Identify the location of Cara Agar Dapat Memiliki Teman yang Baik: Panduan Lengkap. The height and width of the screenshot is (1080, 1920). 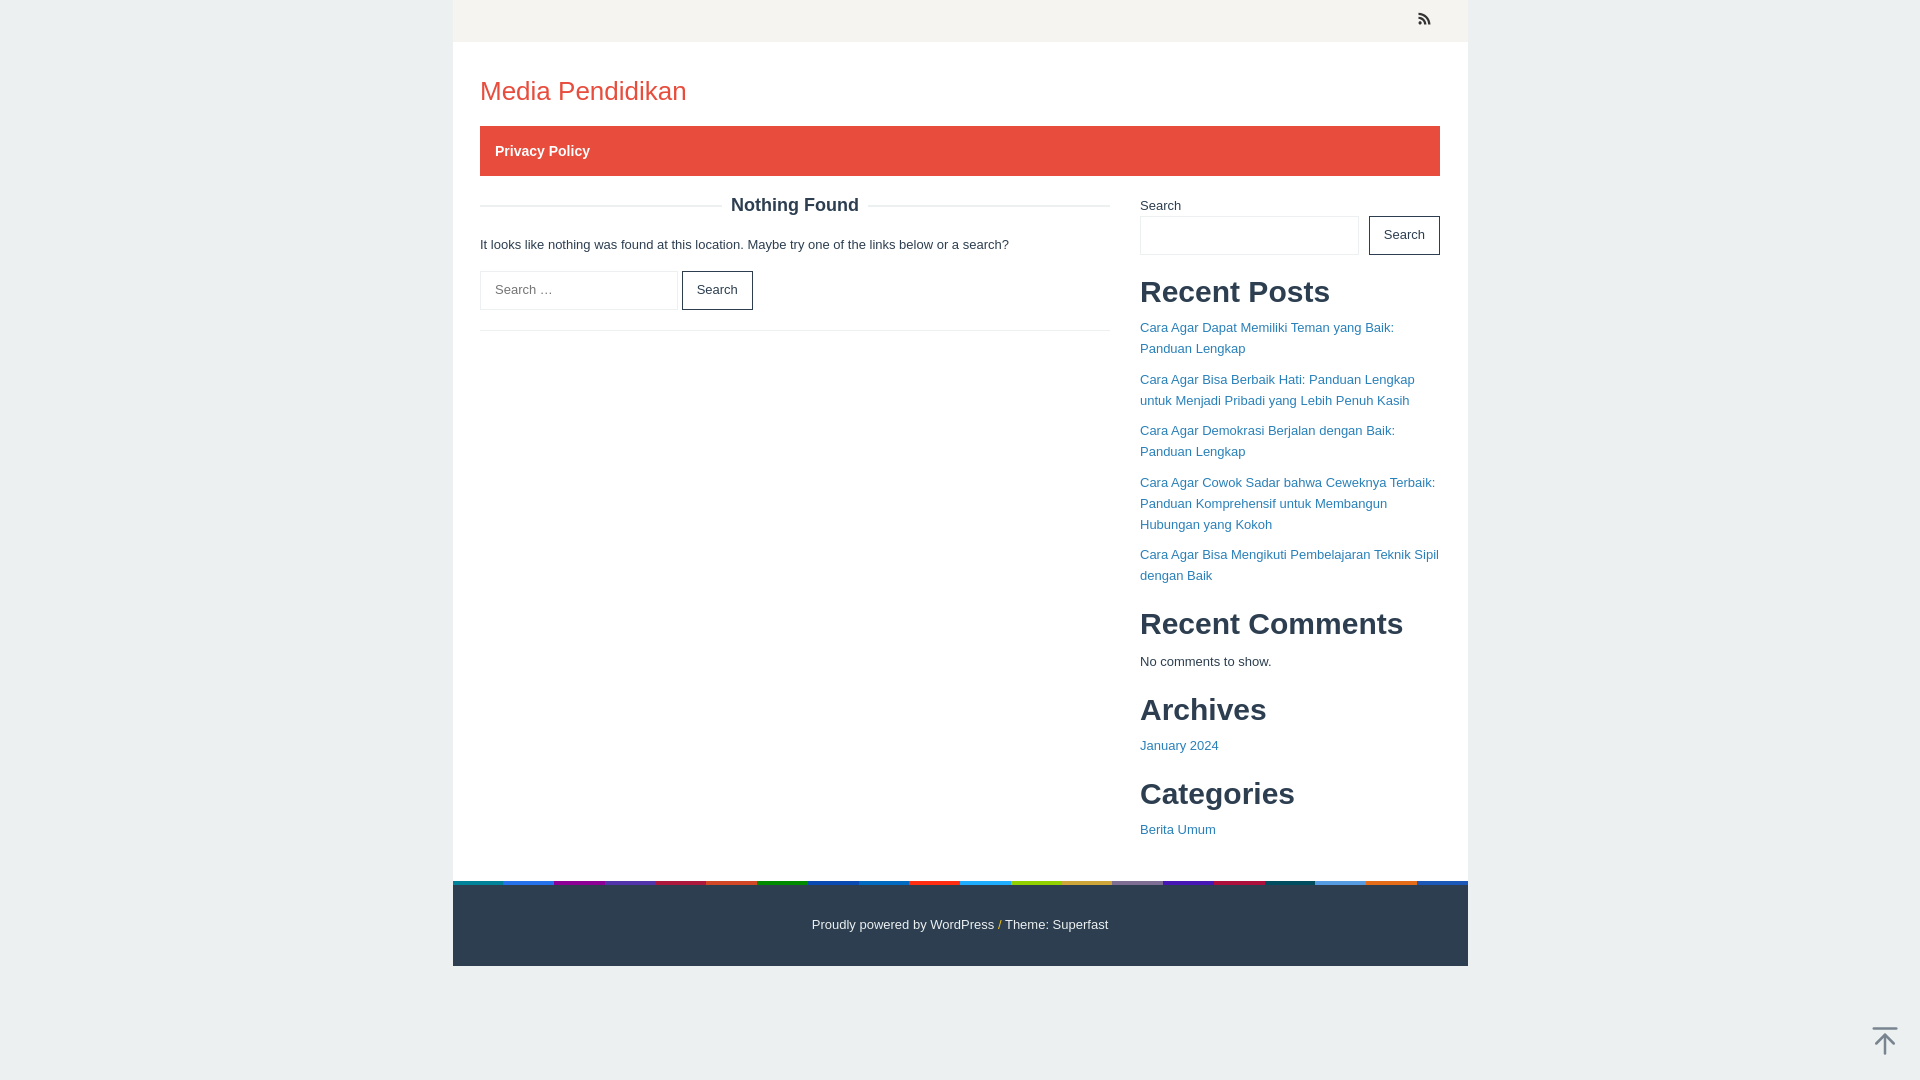
(1266, 338).